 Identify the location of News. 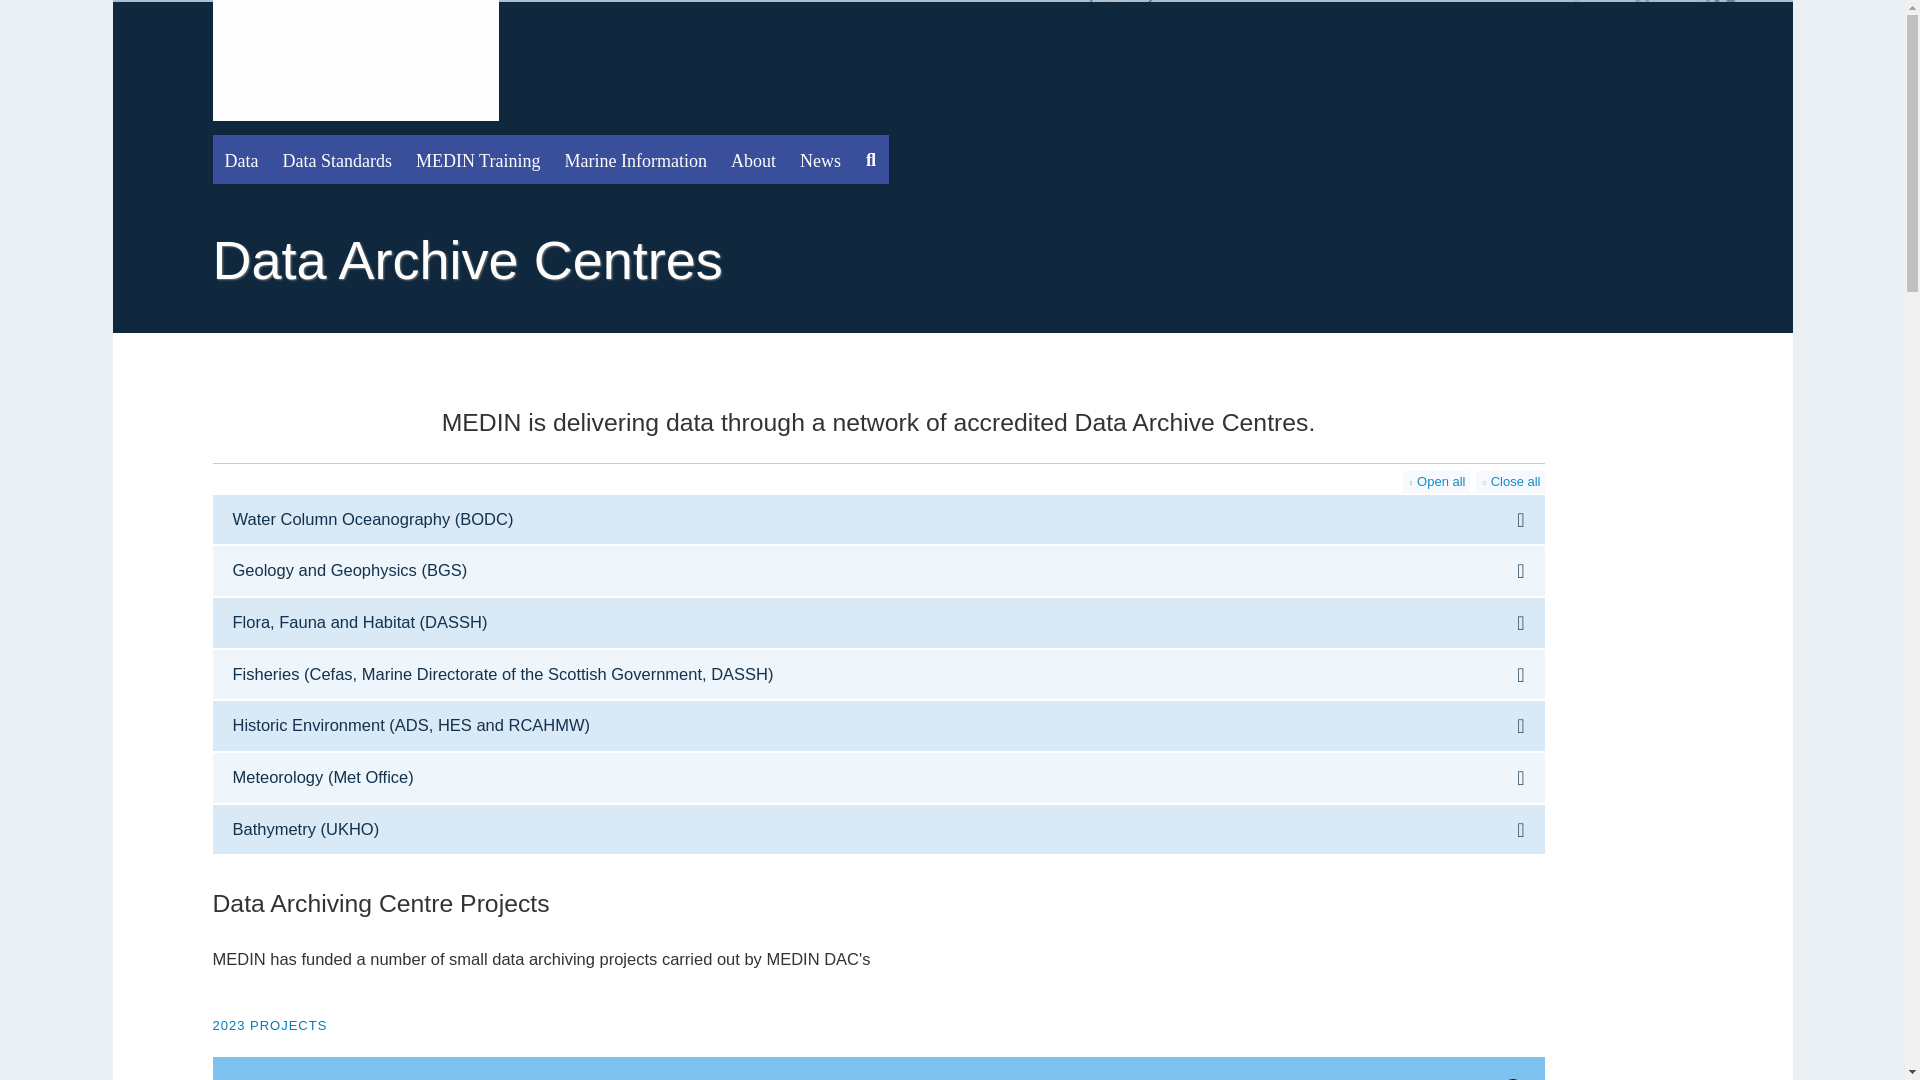
(820, 159).